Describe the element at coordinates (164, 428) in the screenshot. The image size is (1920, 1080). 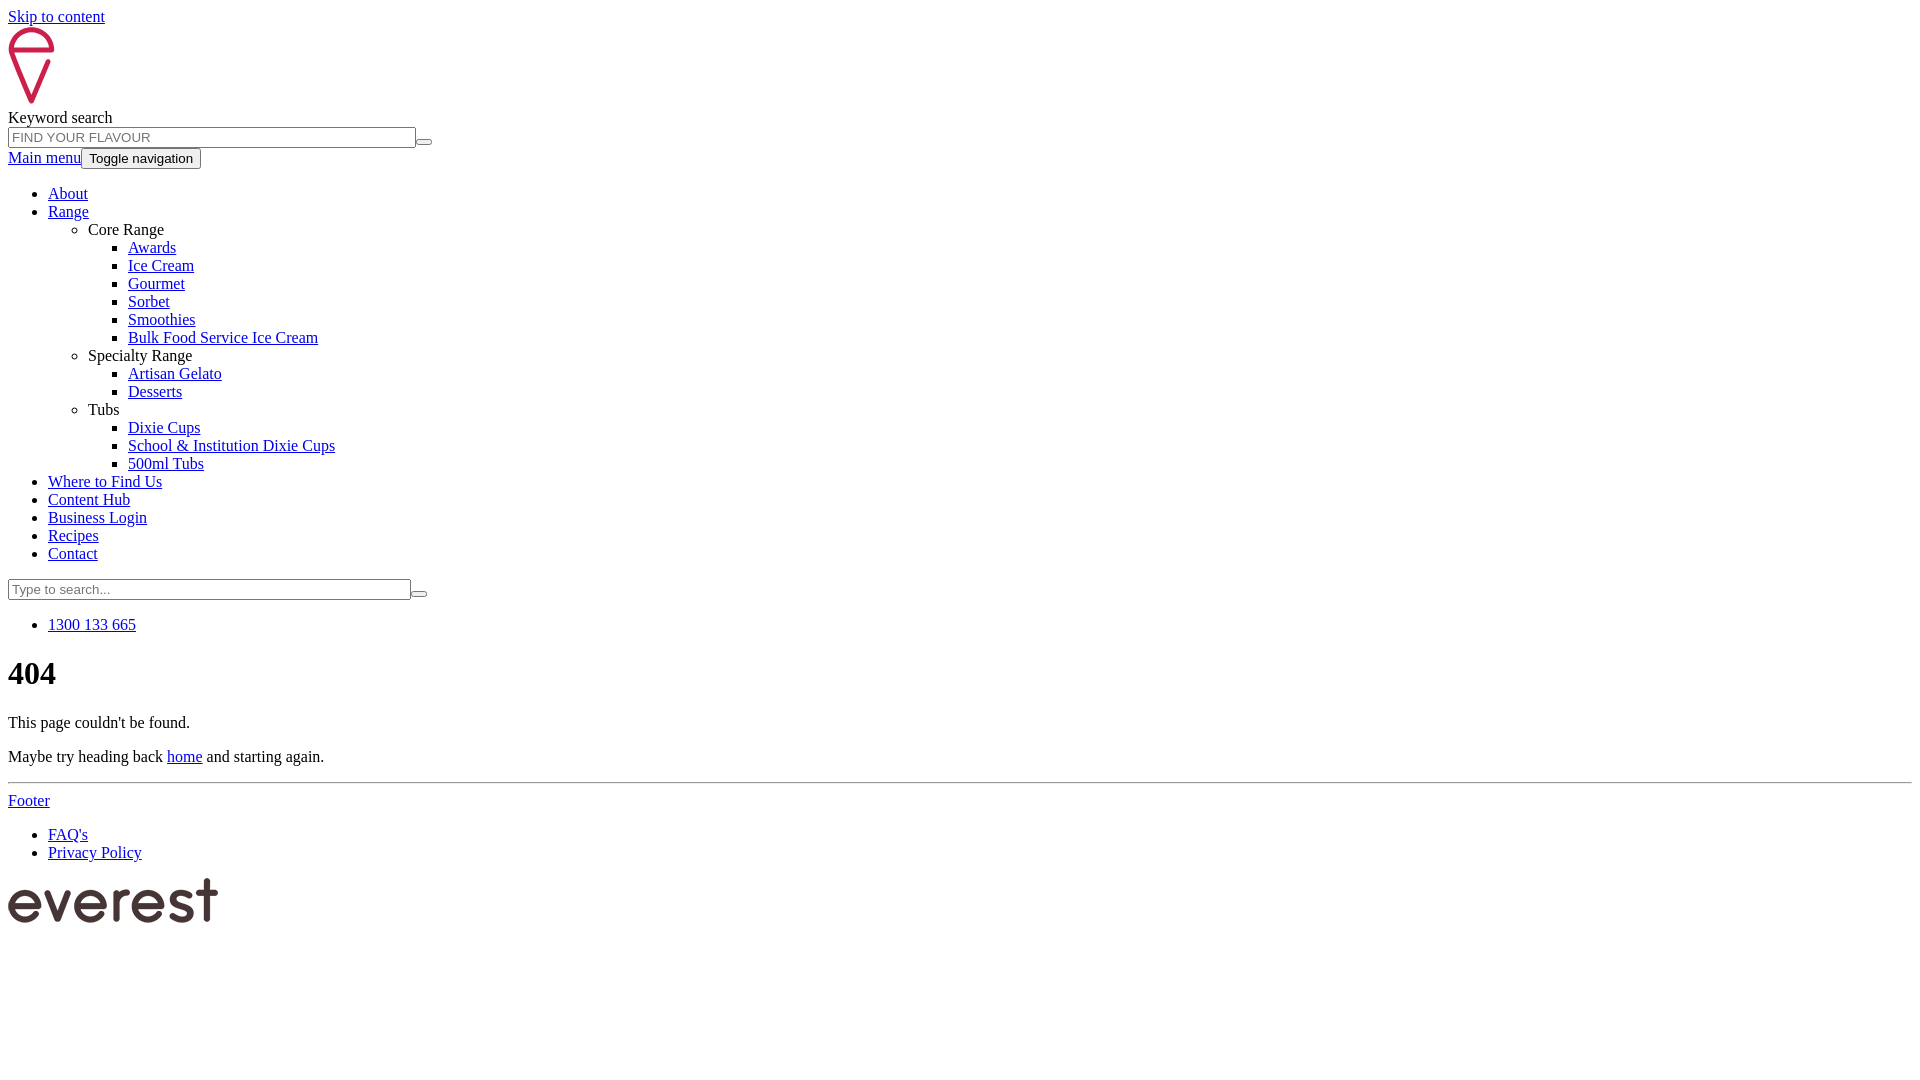
I see `Dixie Cups` at that location.